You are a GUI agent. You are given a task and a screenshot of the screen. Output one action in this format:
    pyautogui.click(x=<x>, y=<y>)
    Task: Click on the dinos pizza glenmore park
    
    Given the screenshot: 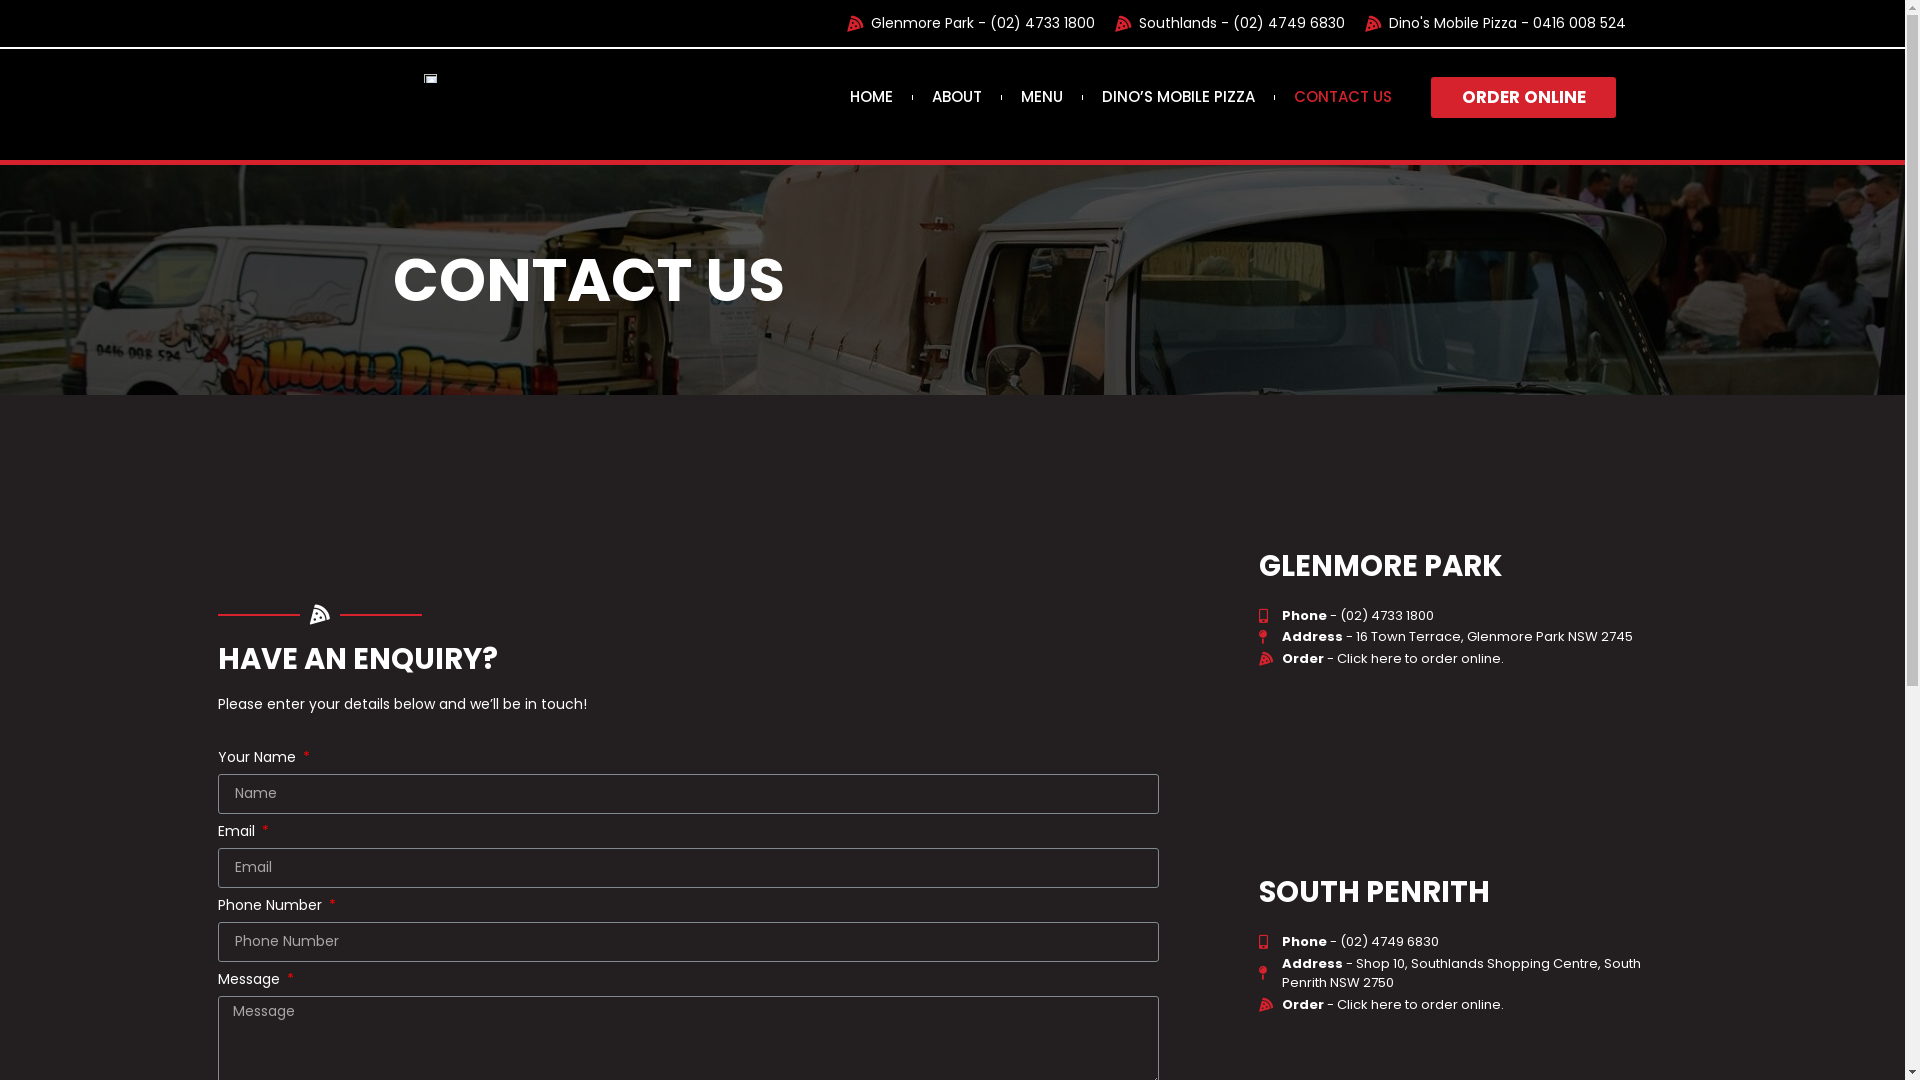 What is the action you would take?
    pyautogui.click(x=1472, y=770)
    